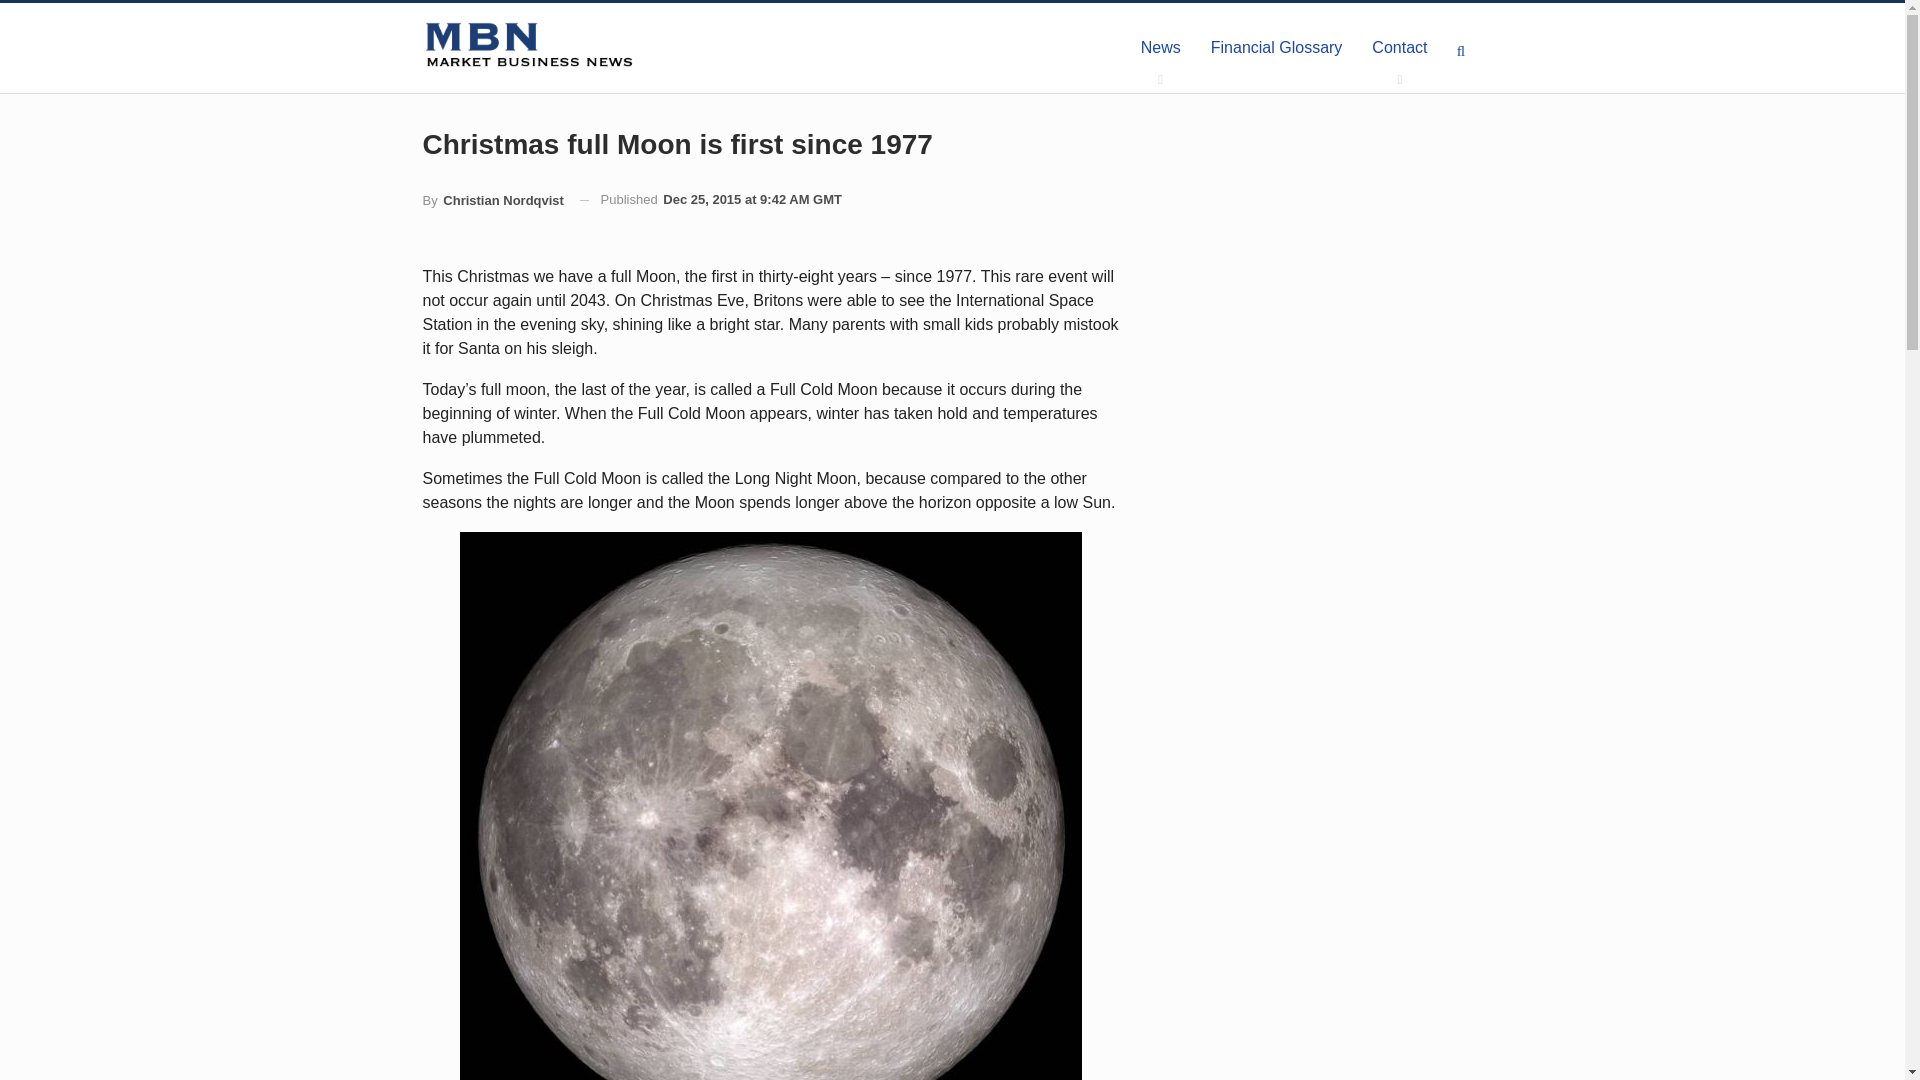 This screenshot has width=1920, height=1080. What do you see at coordinates (492, 200) in the screenshot?
I see `By Christian Nordqvist` at bounding box center [492, 200].